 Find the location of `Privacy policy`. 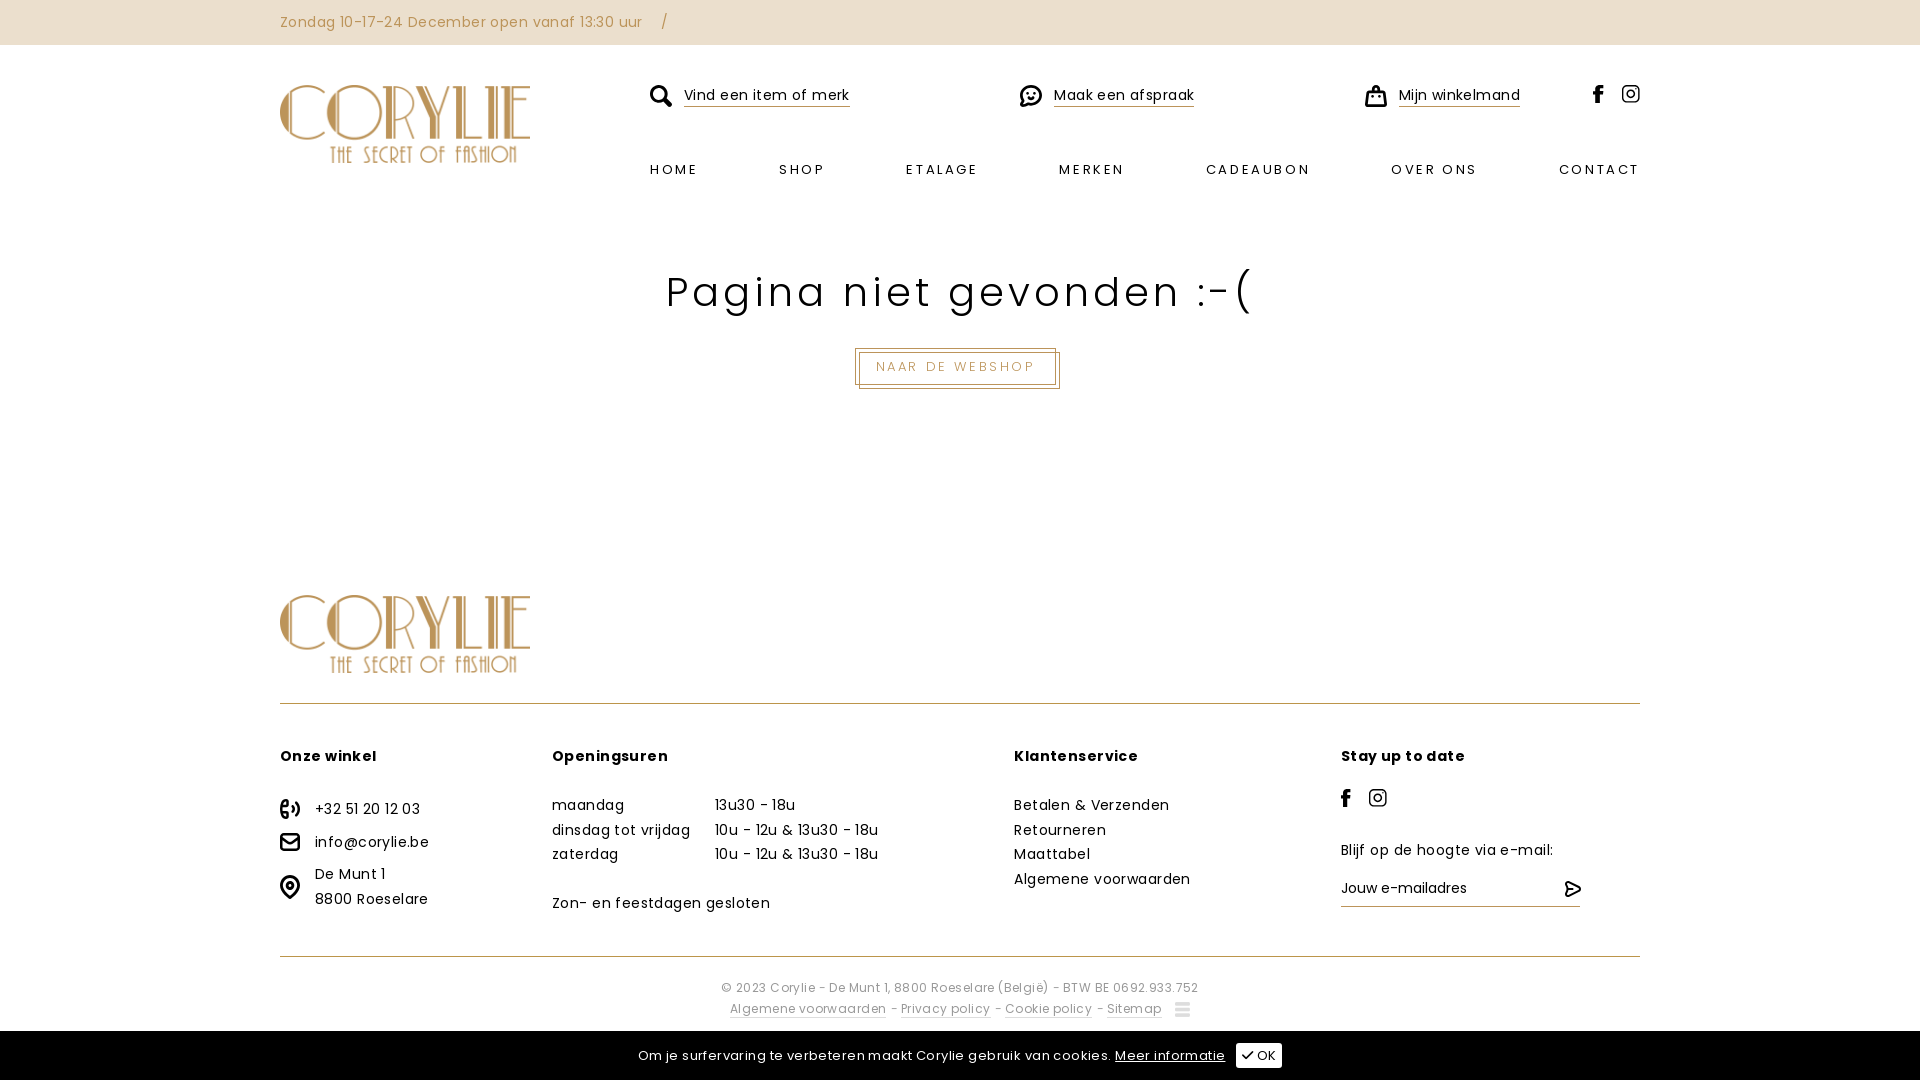

Privacy policy is located at coordinates (946, 1008).